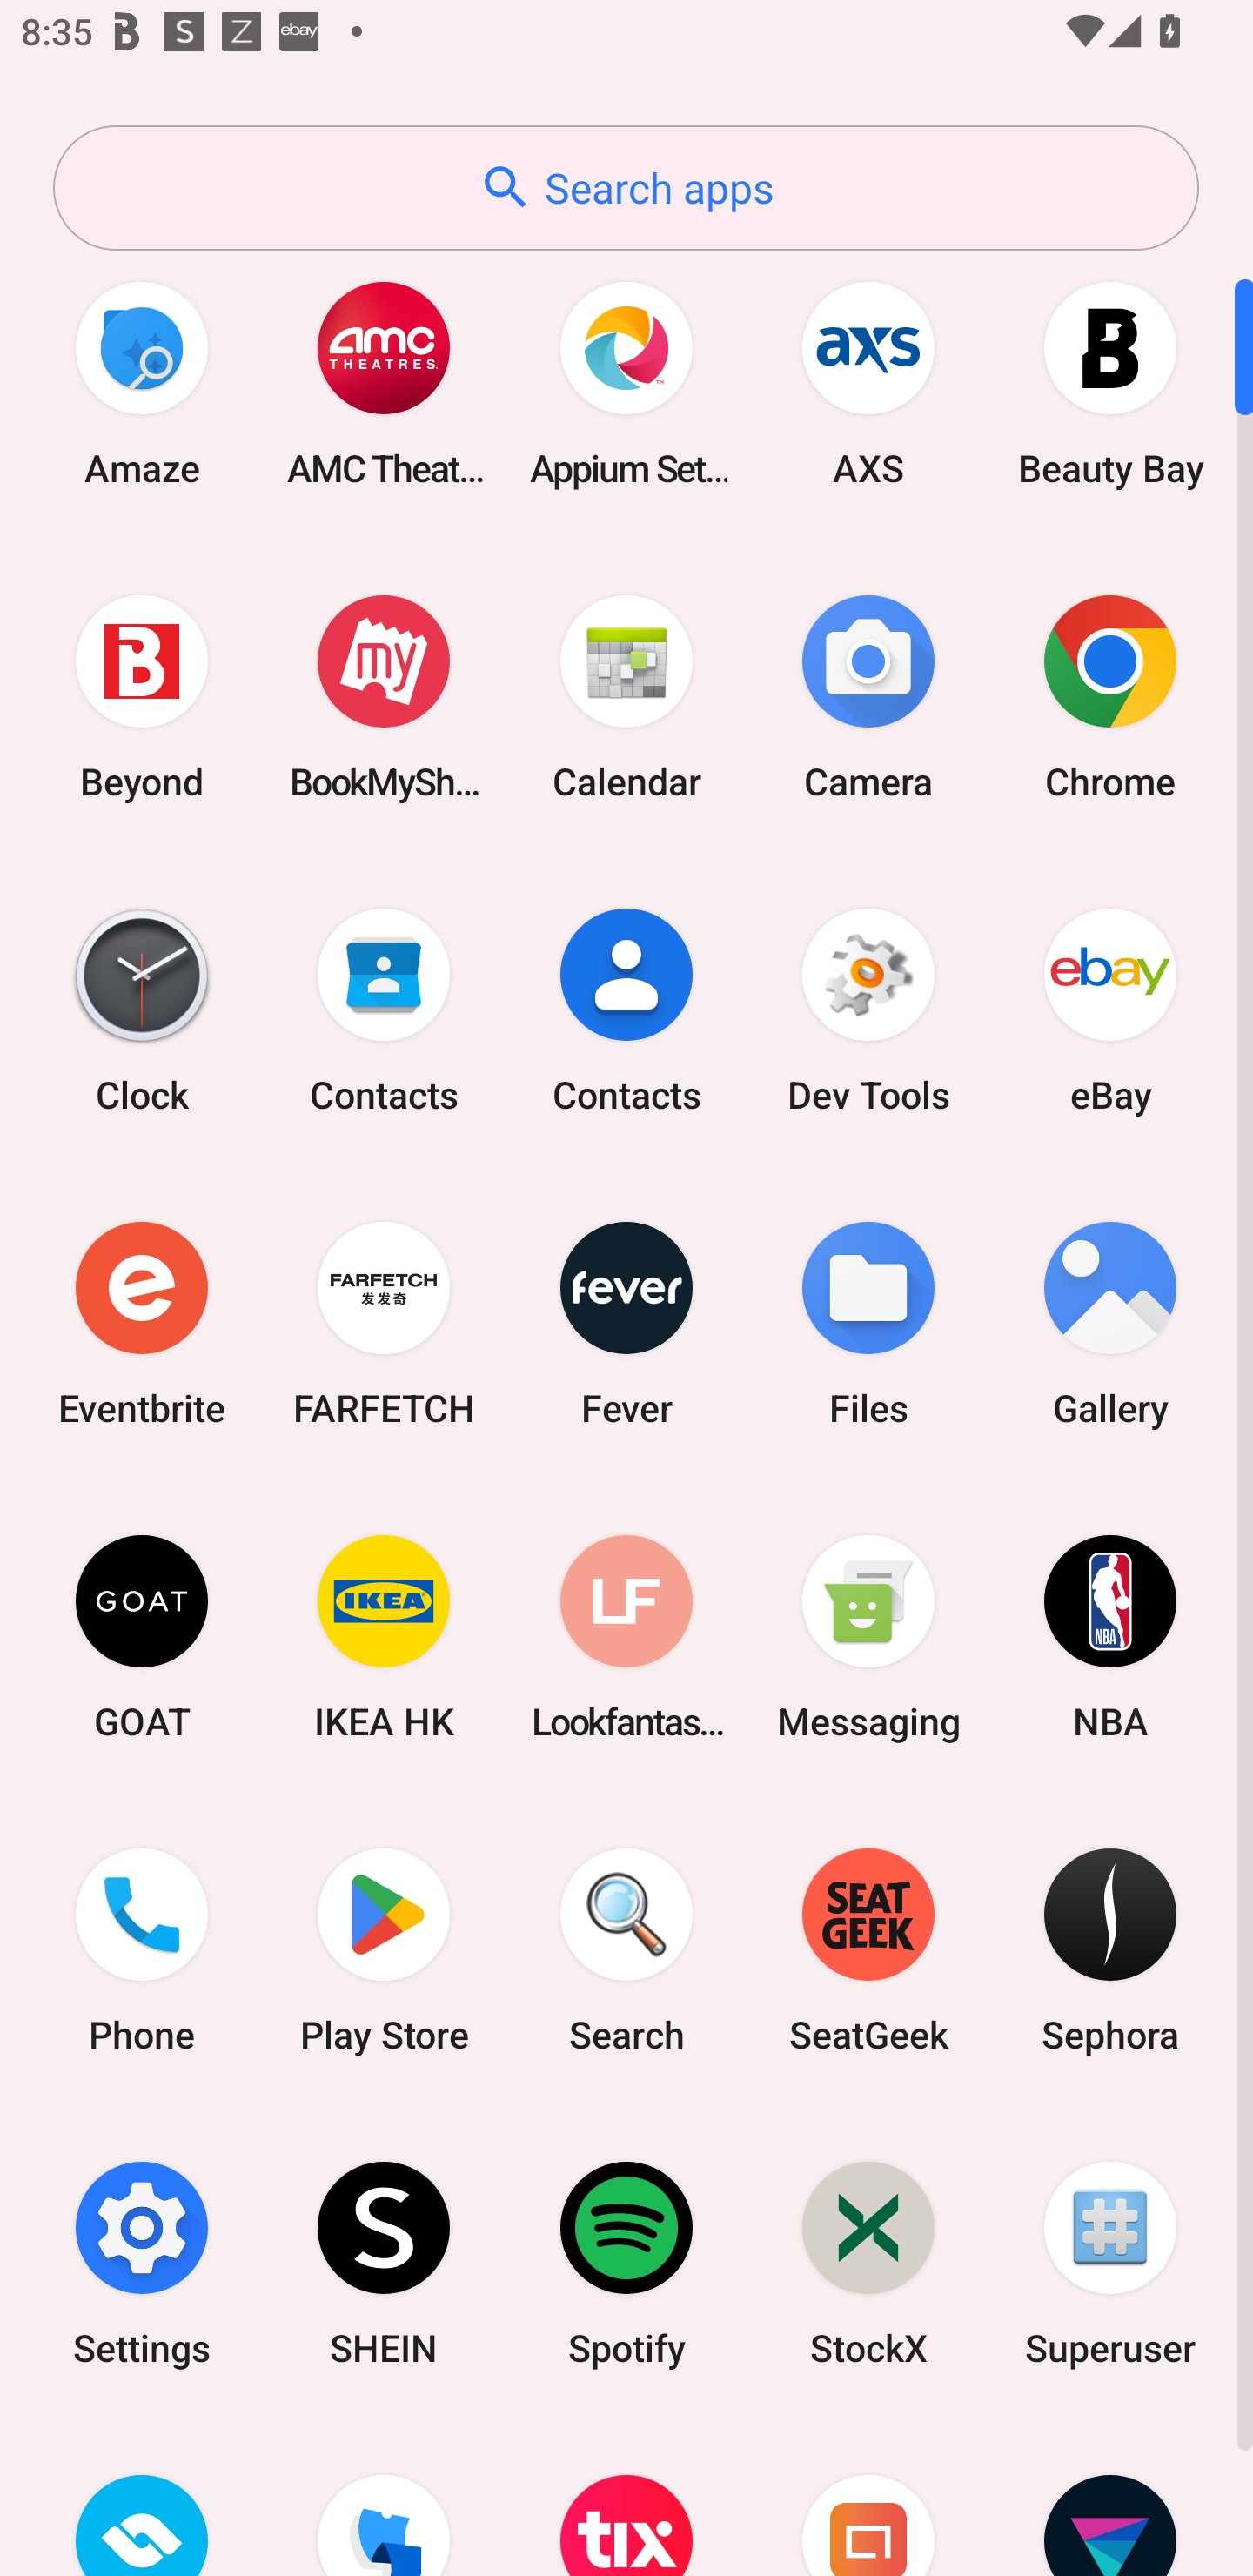 The image size is (1253, 2576). What do you see at coordinates (868, 2264) in the screenshot?
I see `StockX` at bounding box center [868, 2264].